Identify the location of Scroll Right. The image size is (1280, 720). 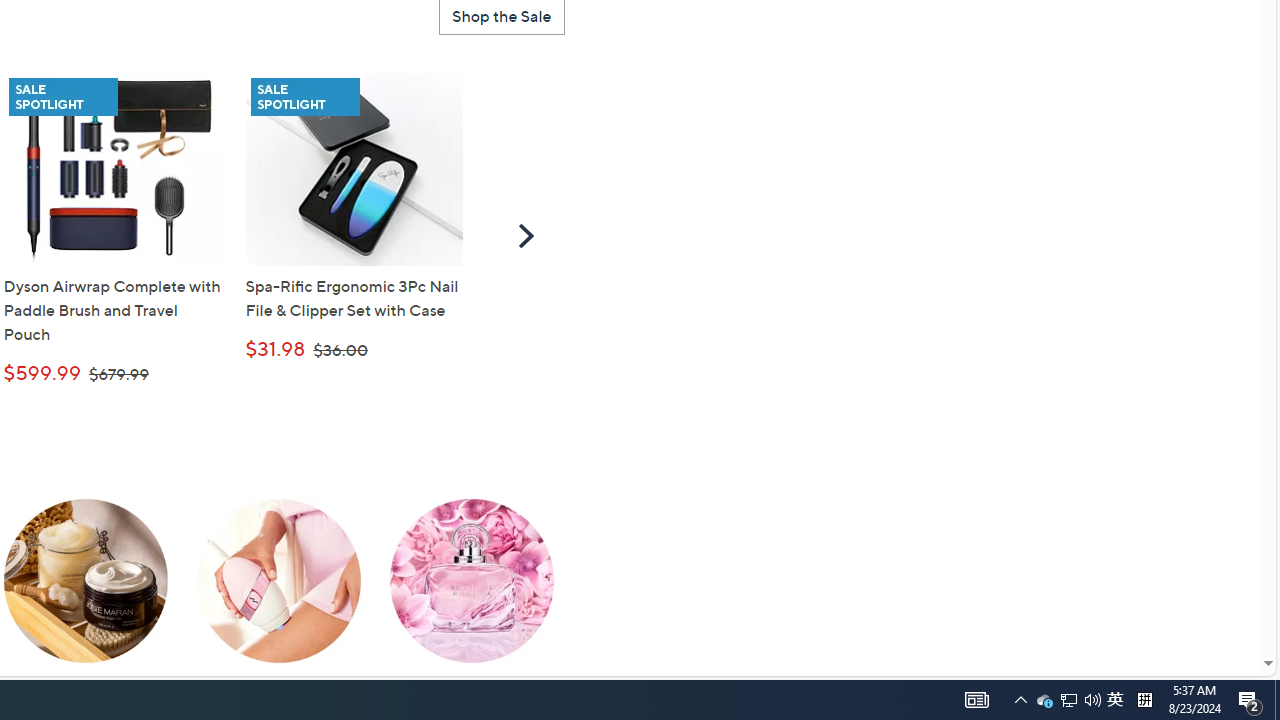
(526, 235).